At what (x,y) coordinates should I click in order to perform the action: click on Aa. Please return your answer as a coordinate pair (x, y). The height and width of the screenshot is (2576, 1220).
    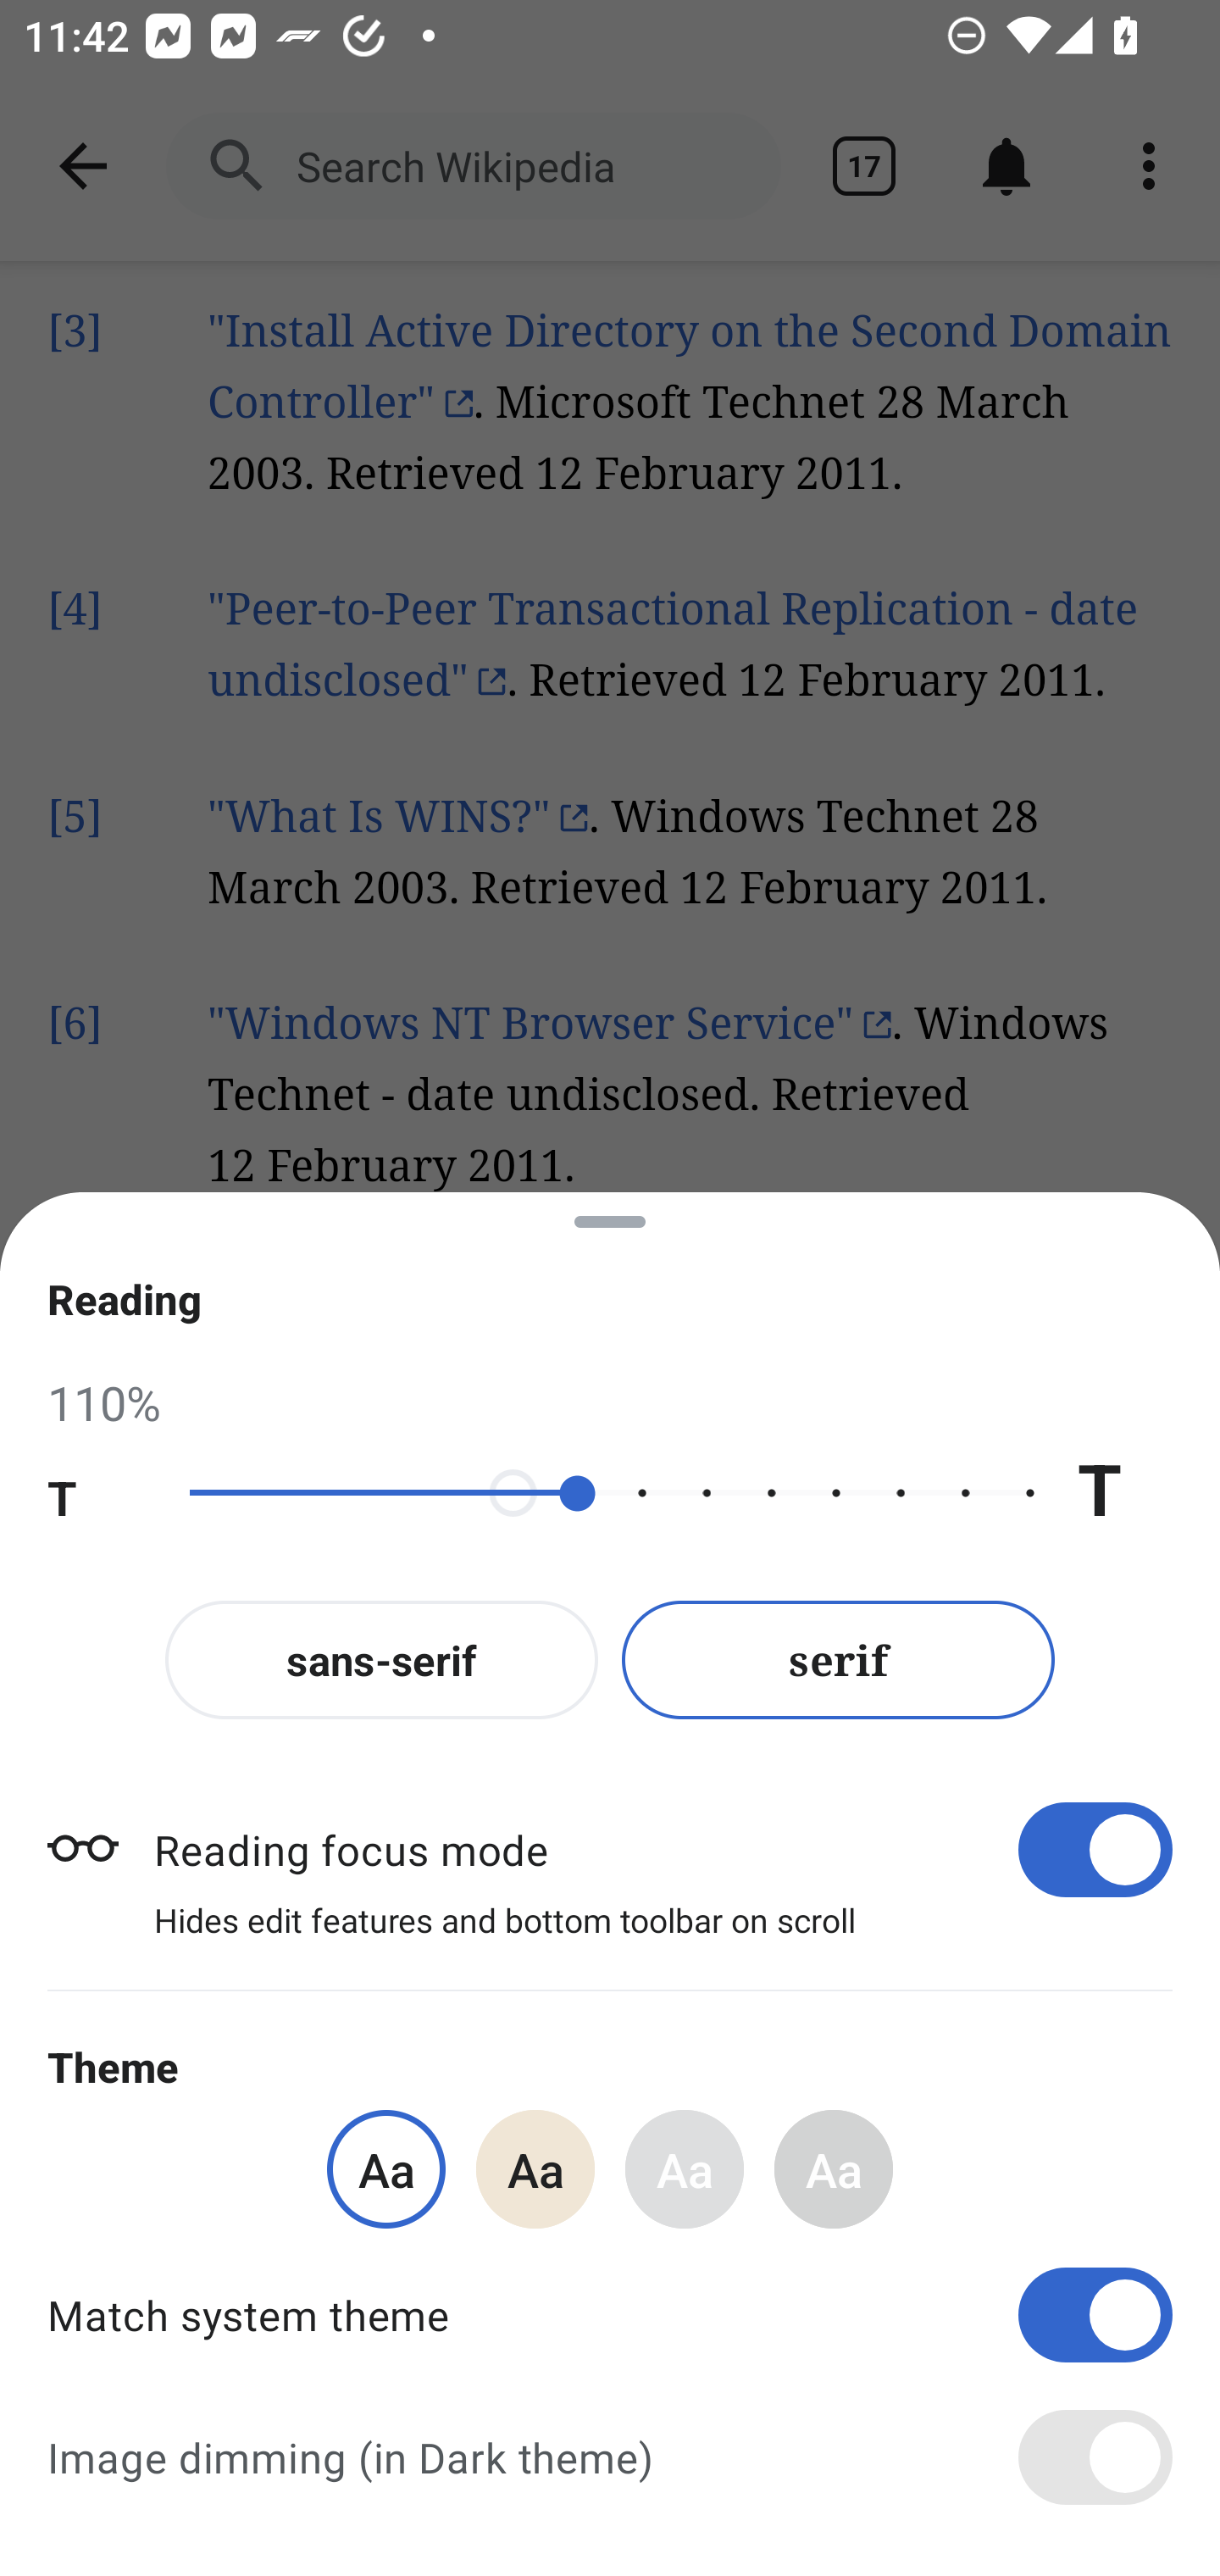
    Looking at the image, I should click on (385, 2168).